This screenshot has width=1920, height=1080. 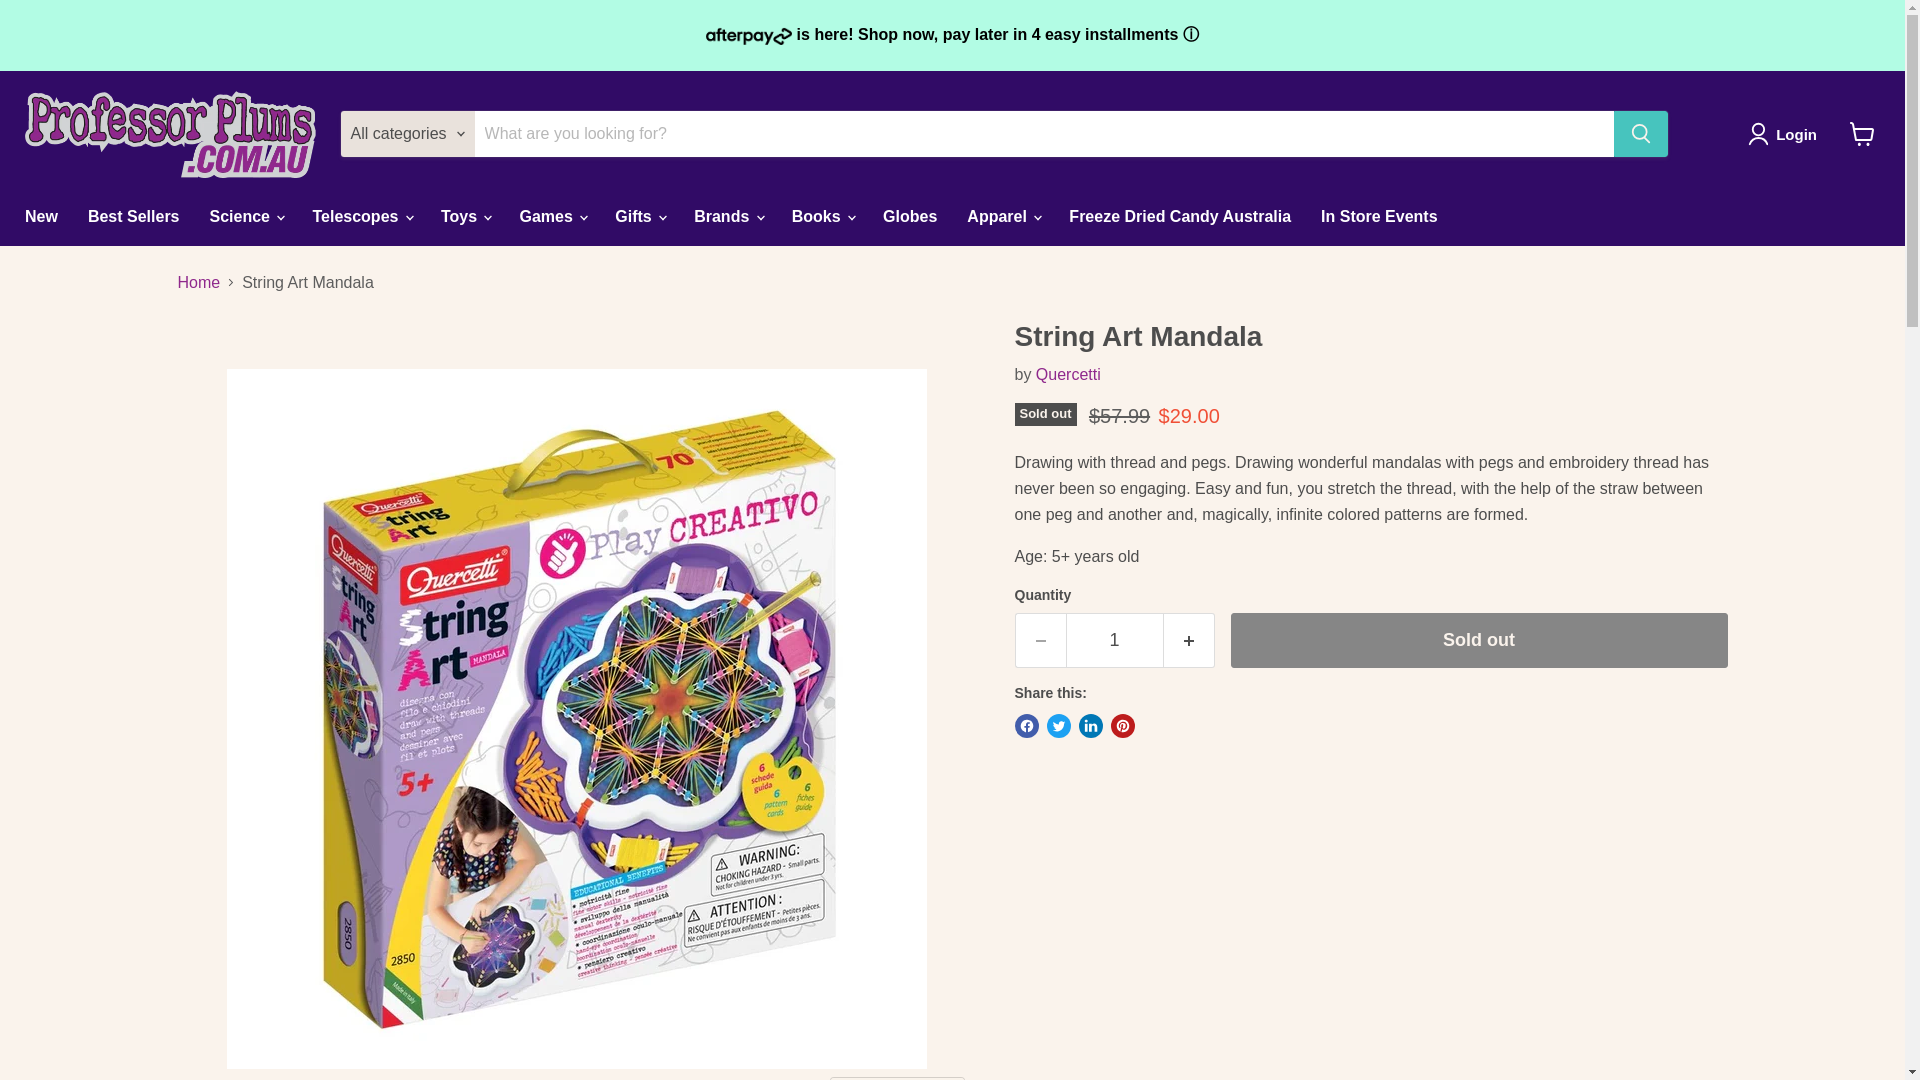 What do you see at coordinates (1068, 374) in the screenshot?
I see `Quercetti` at bounding box center [1068, 374].